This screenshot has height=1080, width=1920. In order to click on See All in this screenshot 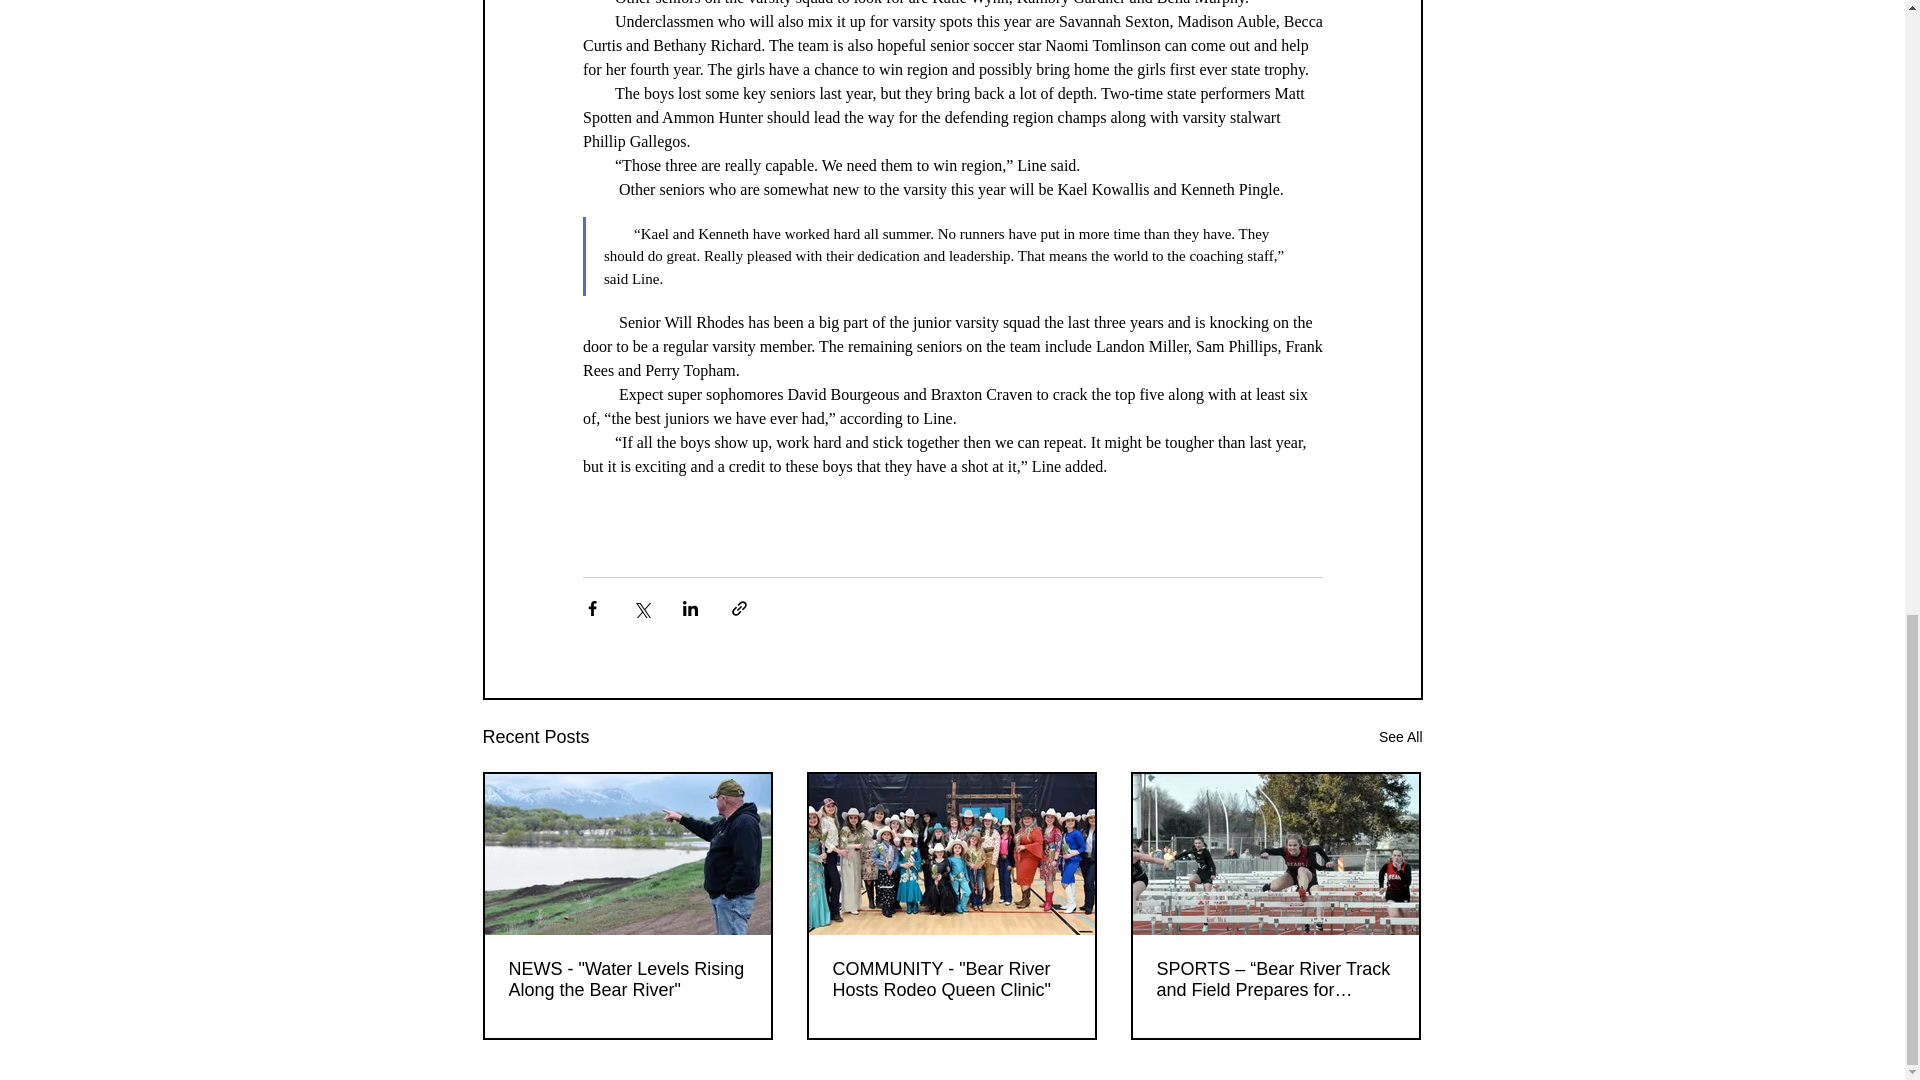, I will do `click(1400, 736)`.